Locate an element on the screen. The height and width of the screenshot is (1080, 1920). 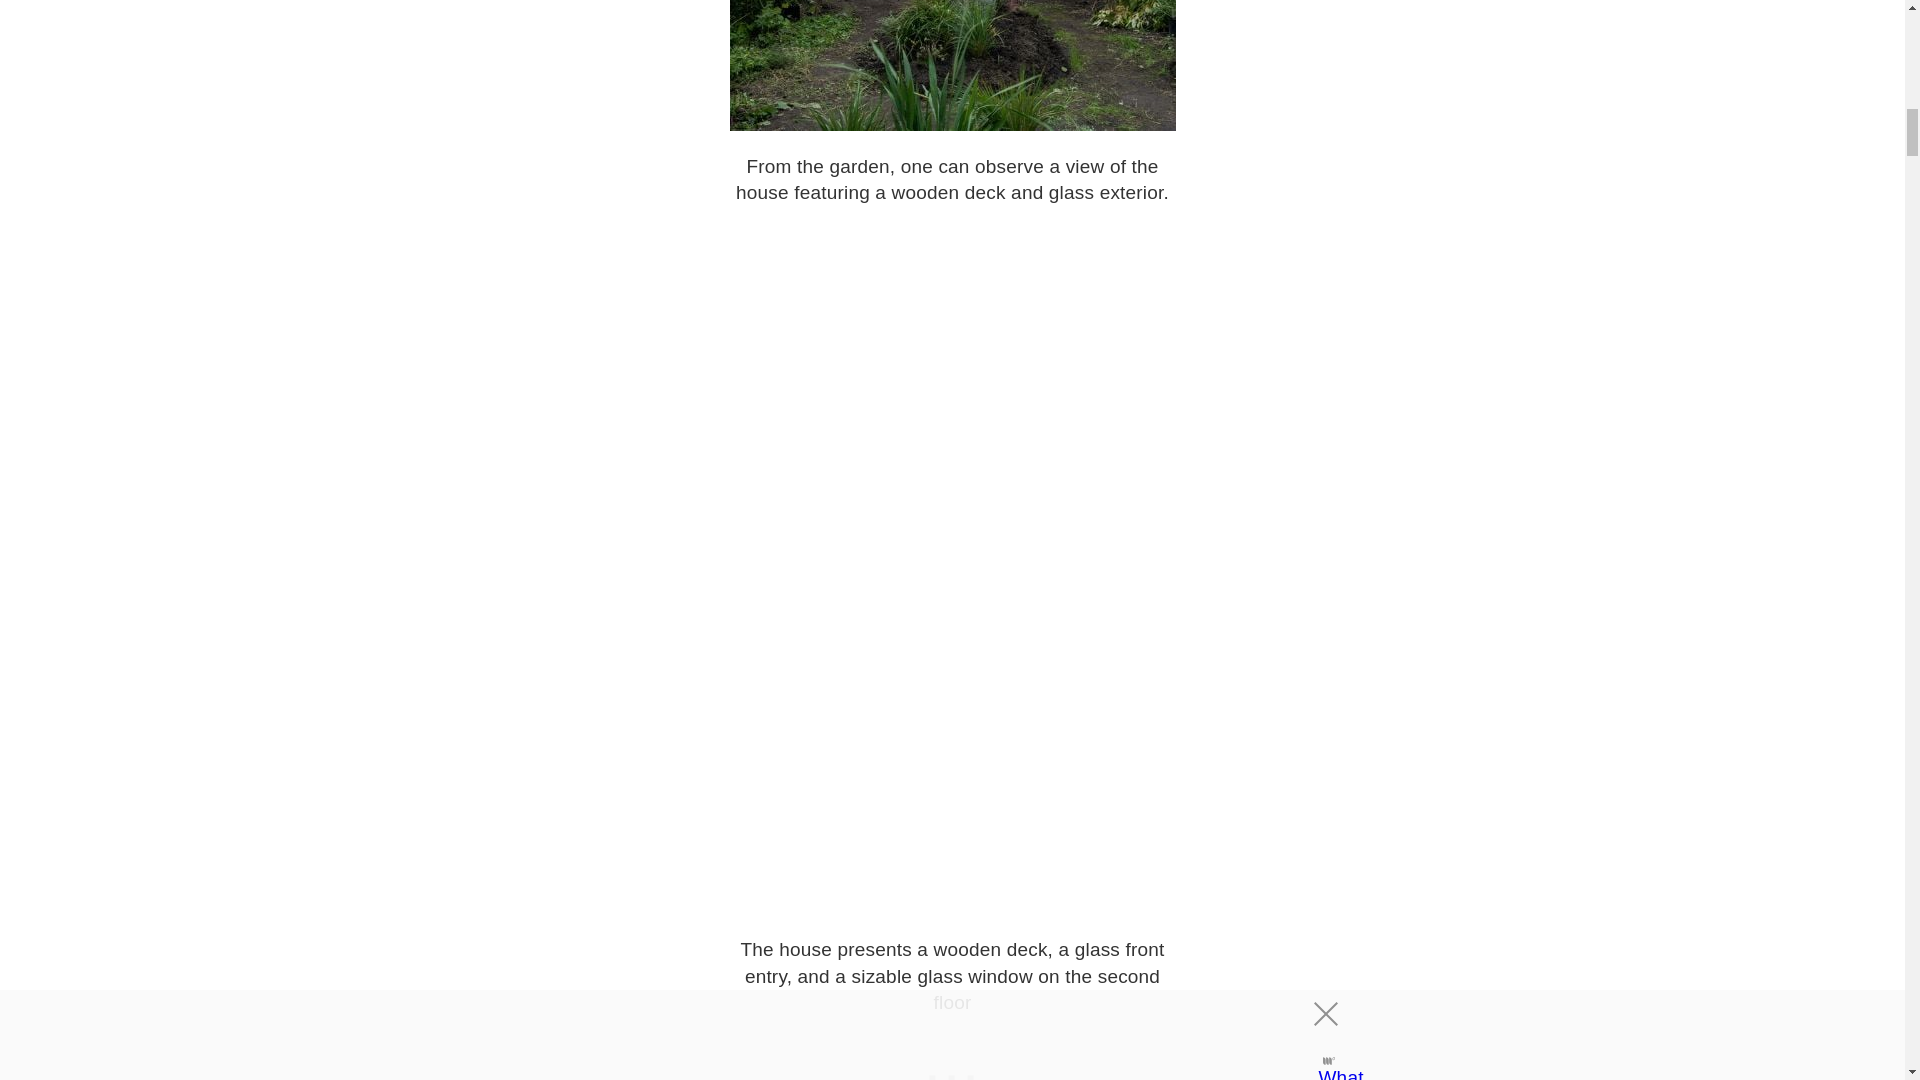
3rd party ad content is located at coordinates (951, 1064).